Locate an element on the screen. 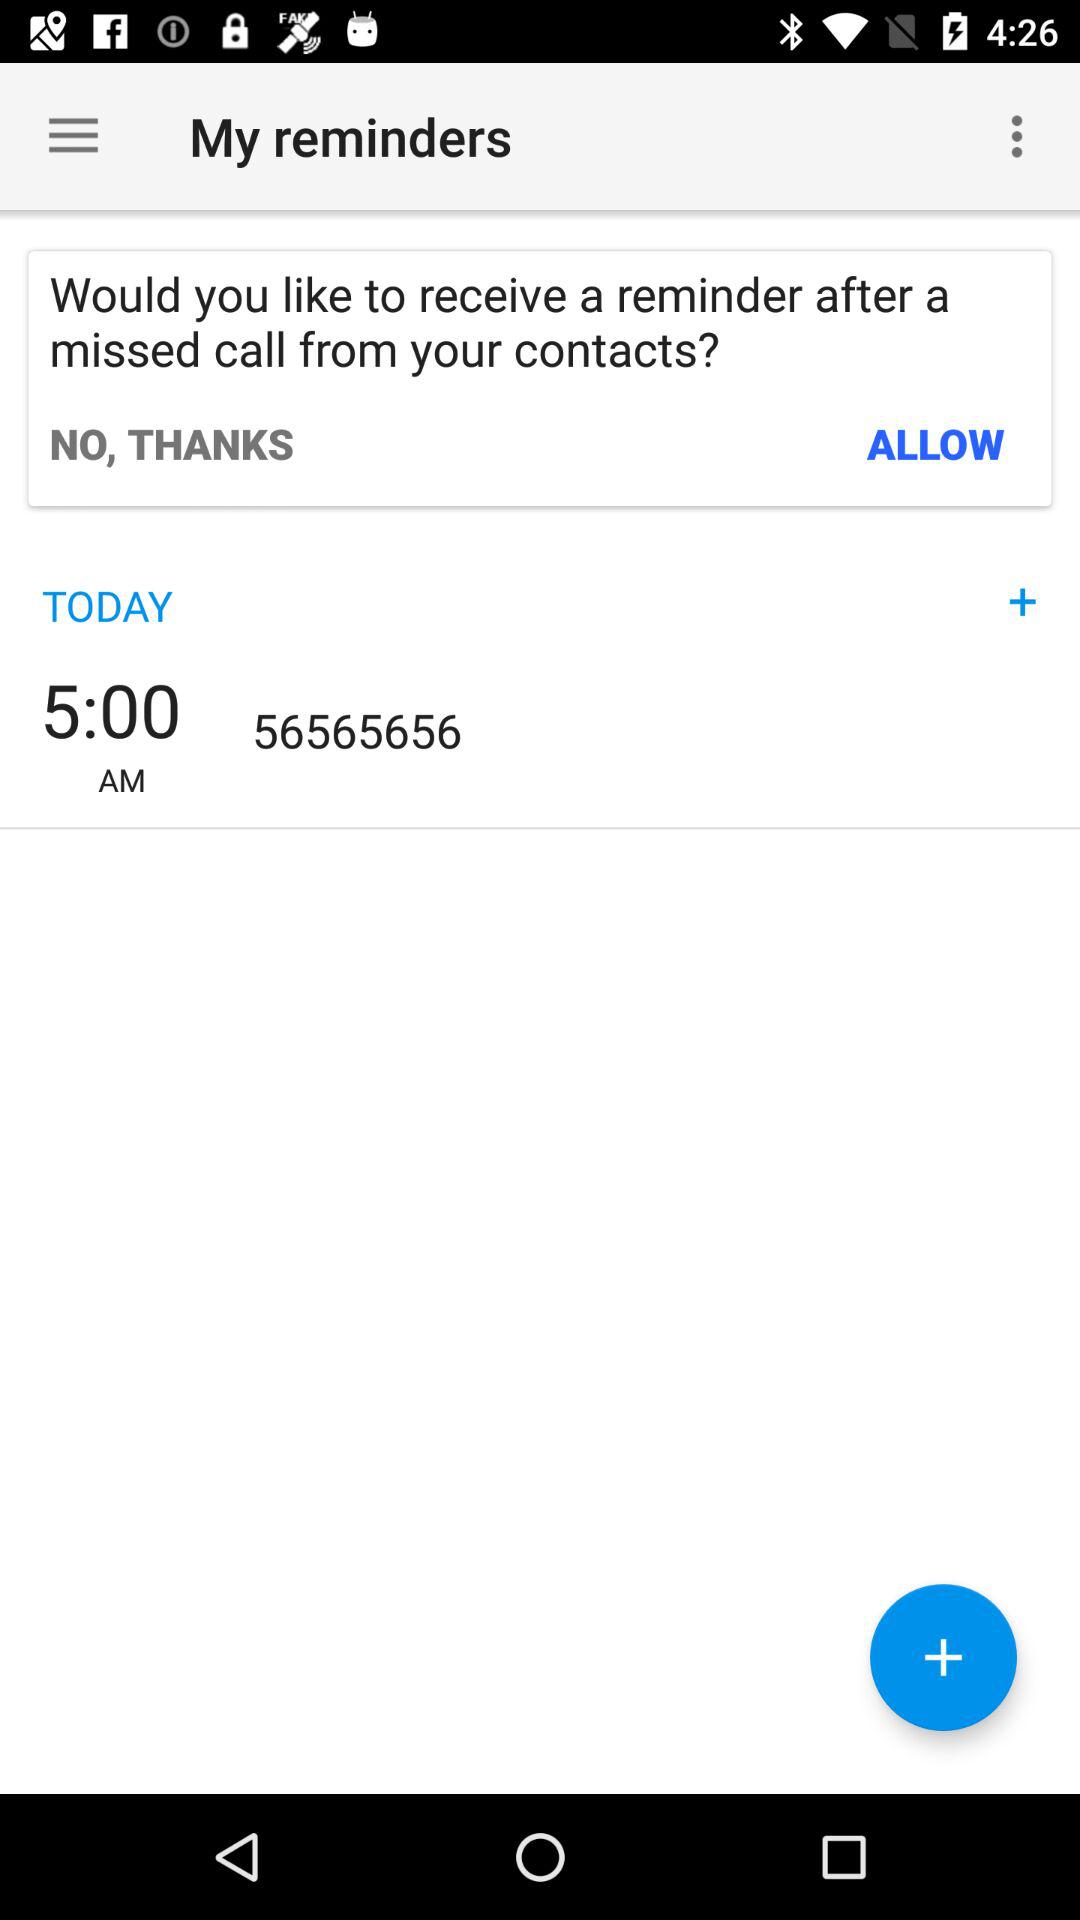 This screenshot has height=1920, width=1080. select the item above the today is located at coordinates (171, 443).